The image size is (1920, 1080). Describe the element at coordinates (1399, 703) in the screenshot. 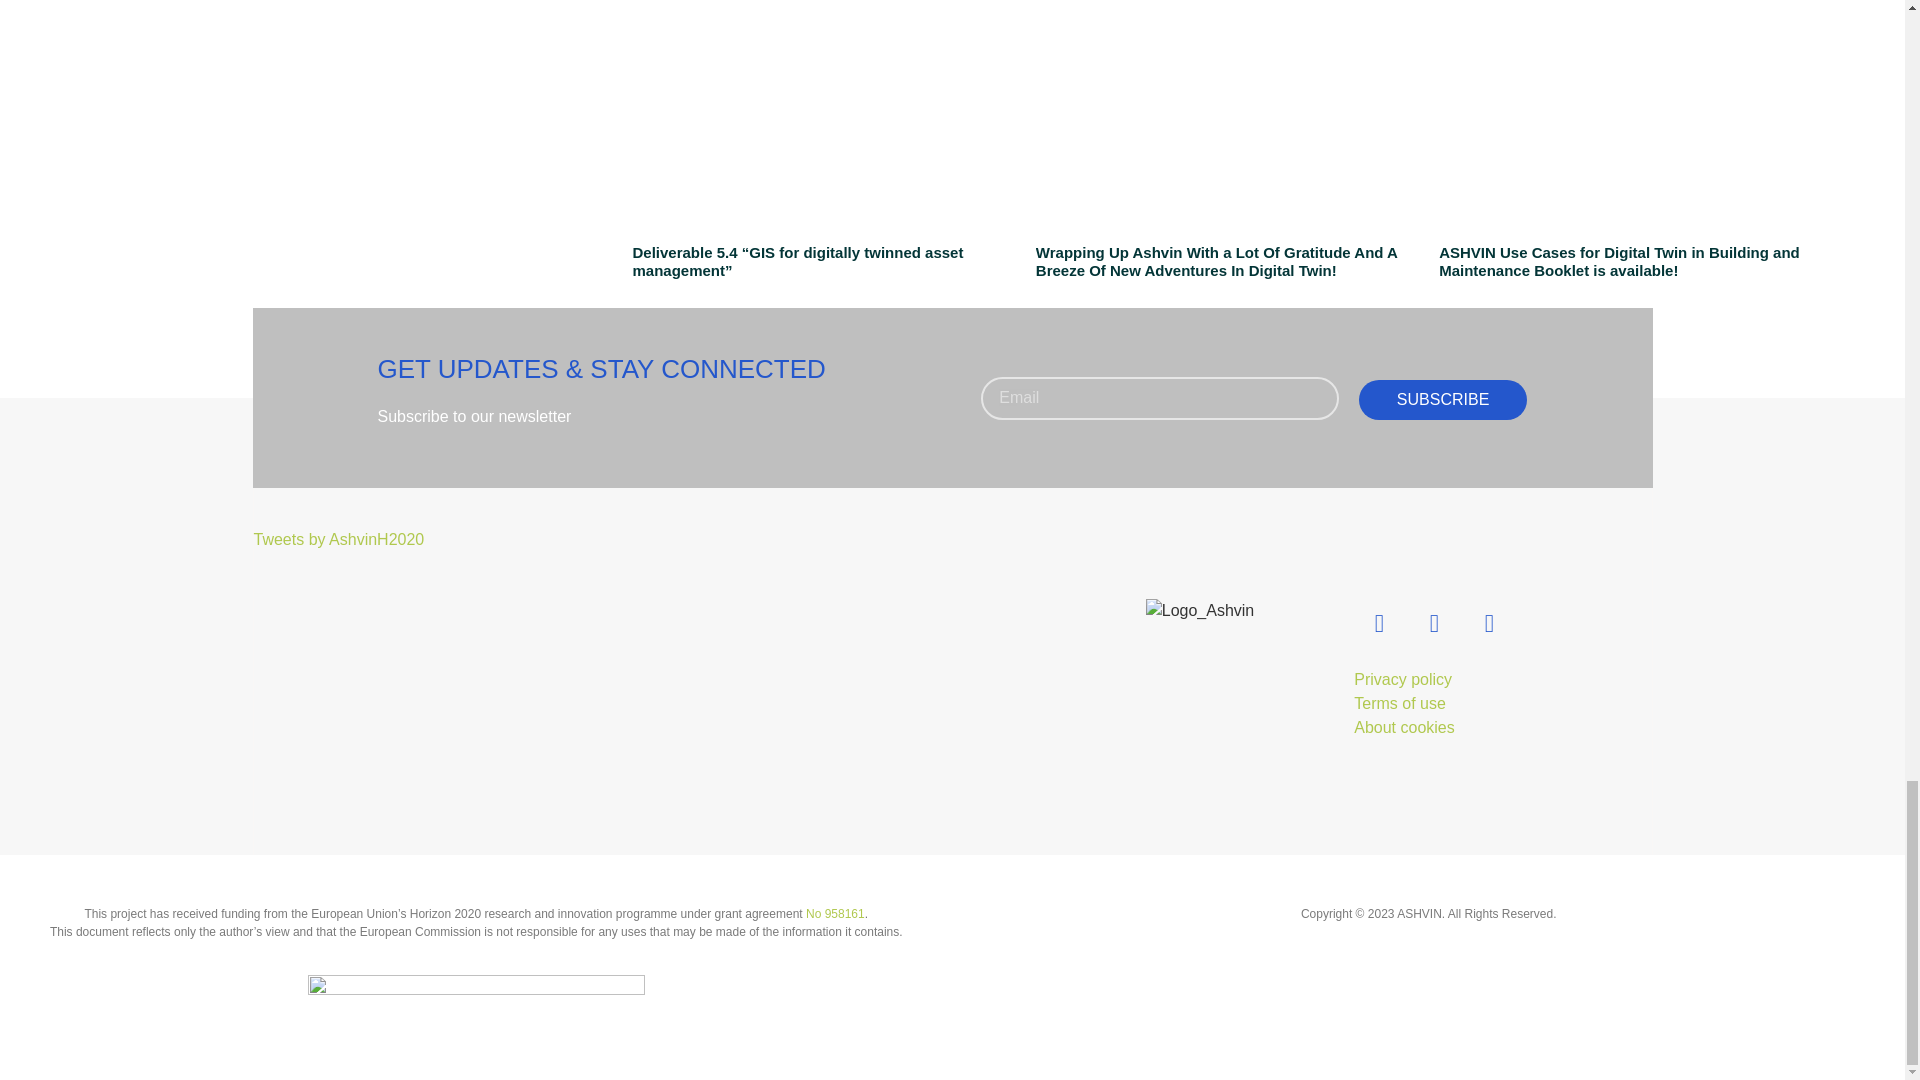

I see `Terms of use` at that location.